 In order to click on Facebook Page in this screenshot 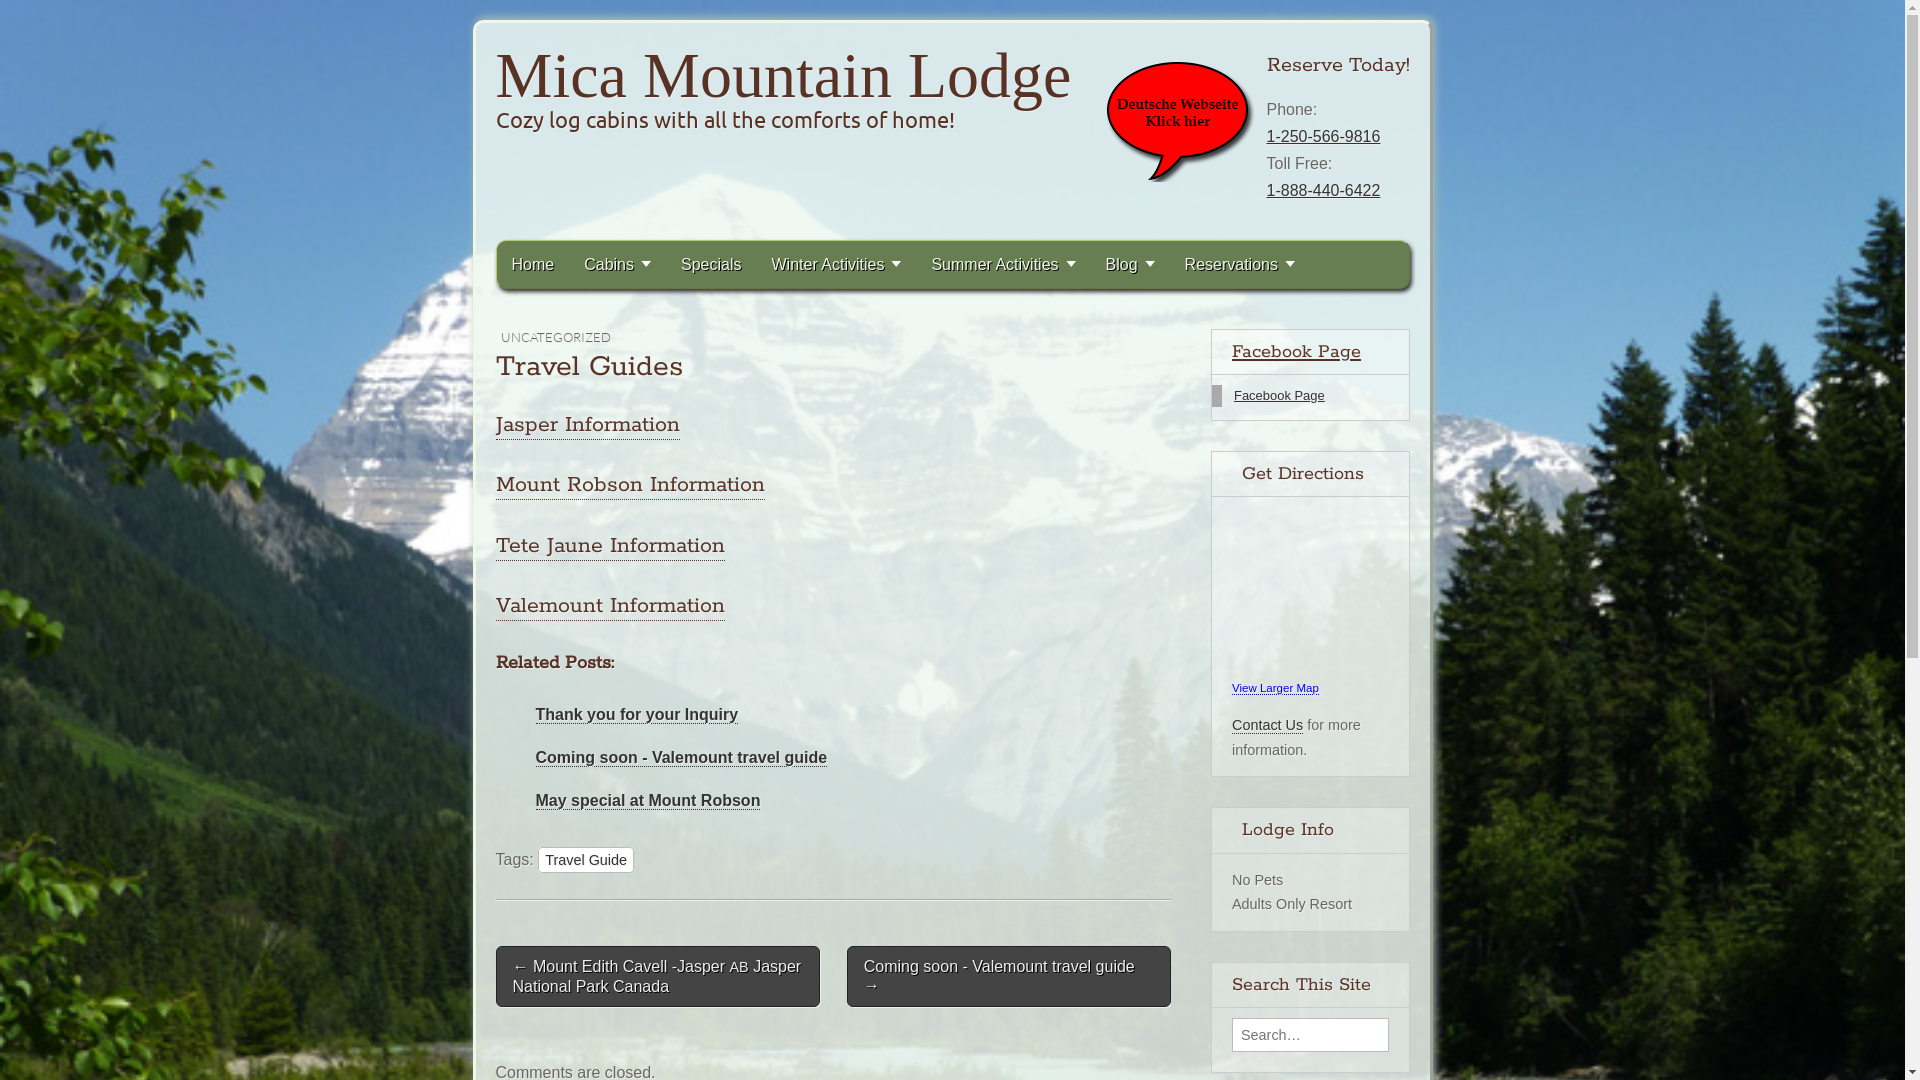, I will do `click(1280, 396)`.